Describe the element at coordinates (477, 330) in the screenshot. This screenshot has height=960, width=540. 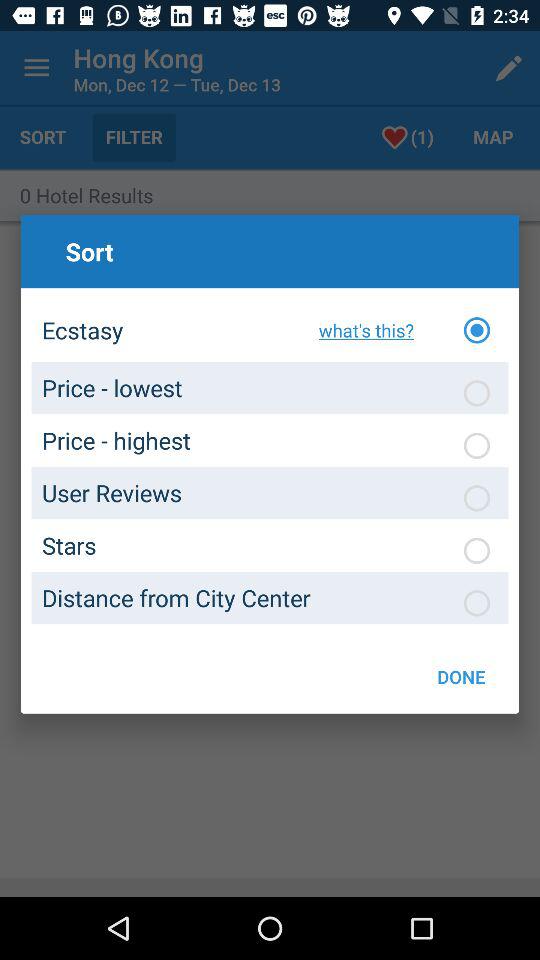
I see `select ecstasy option` at that location.